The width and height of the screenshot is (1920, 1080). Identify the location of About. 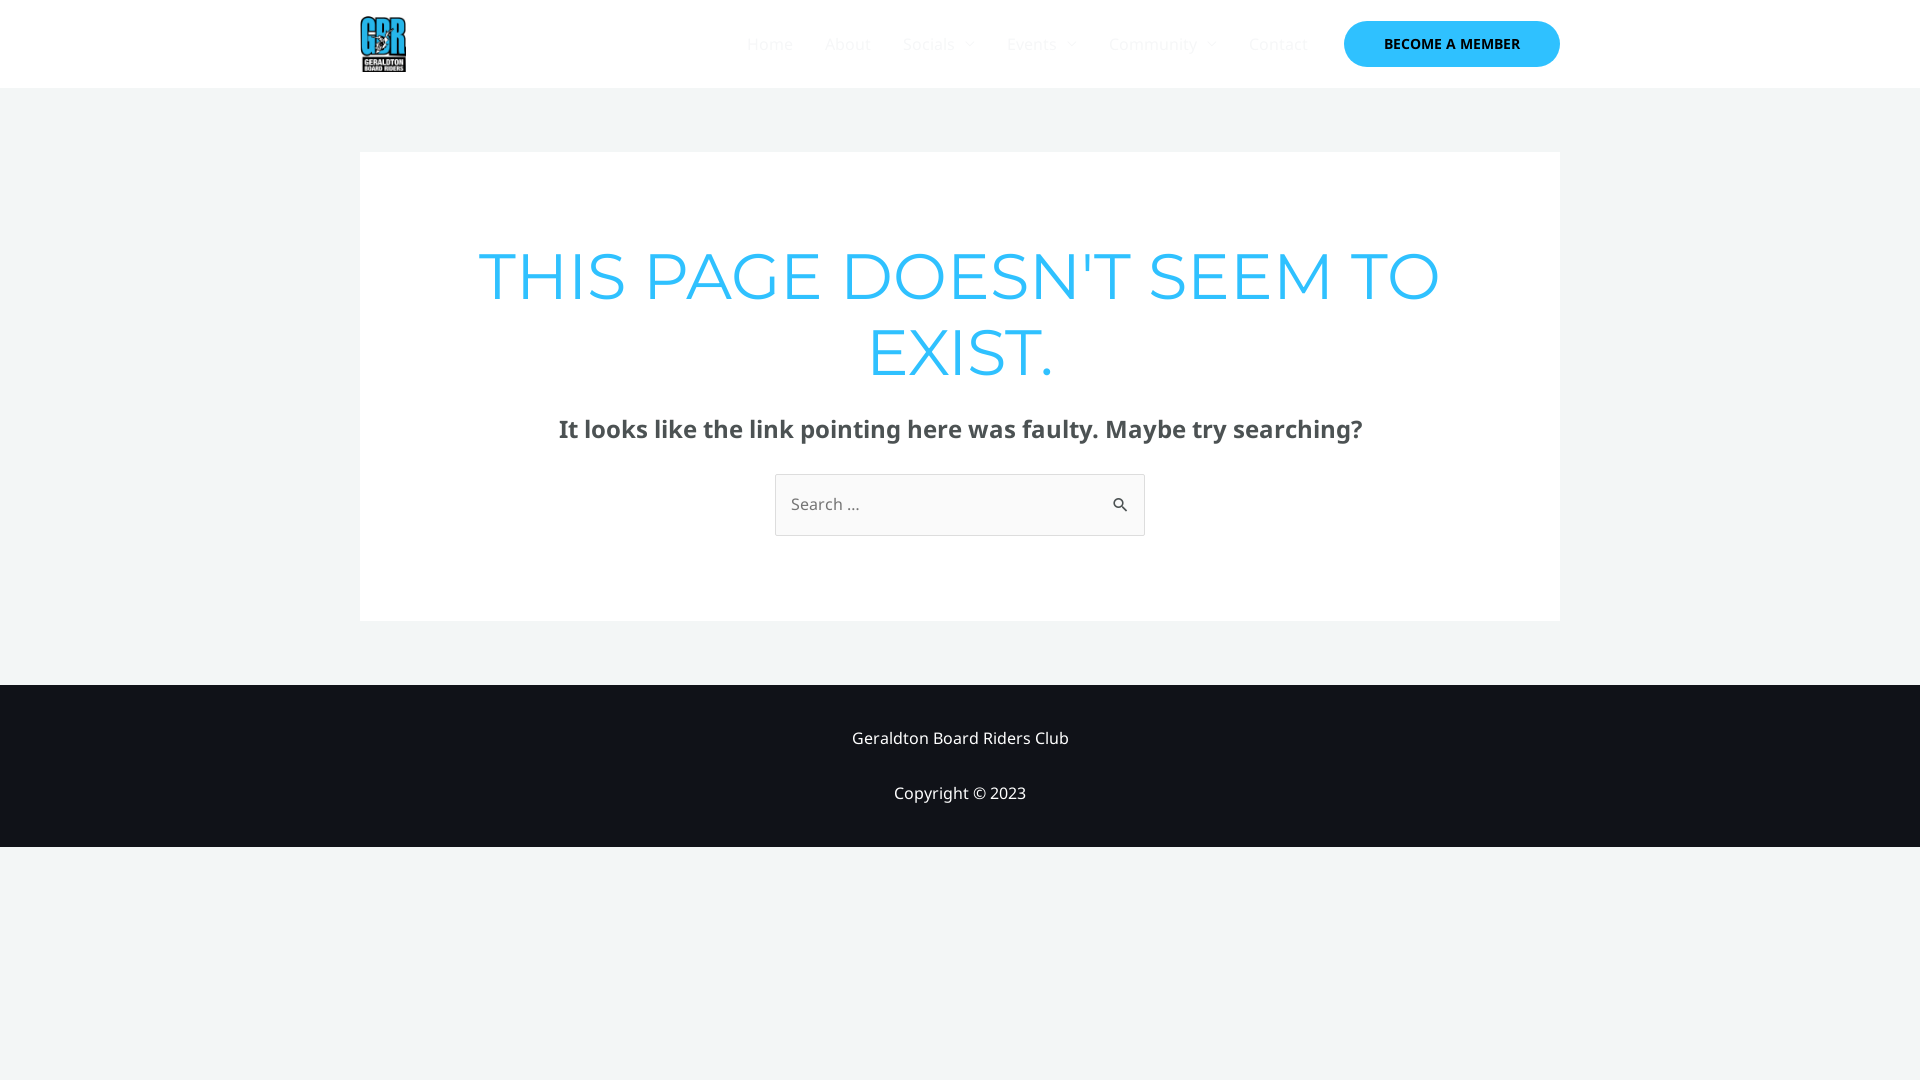
(848, 44).